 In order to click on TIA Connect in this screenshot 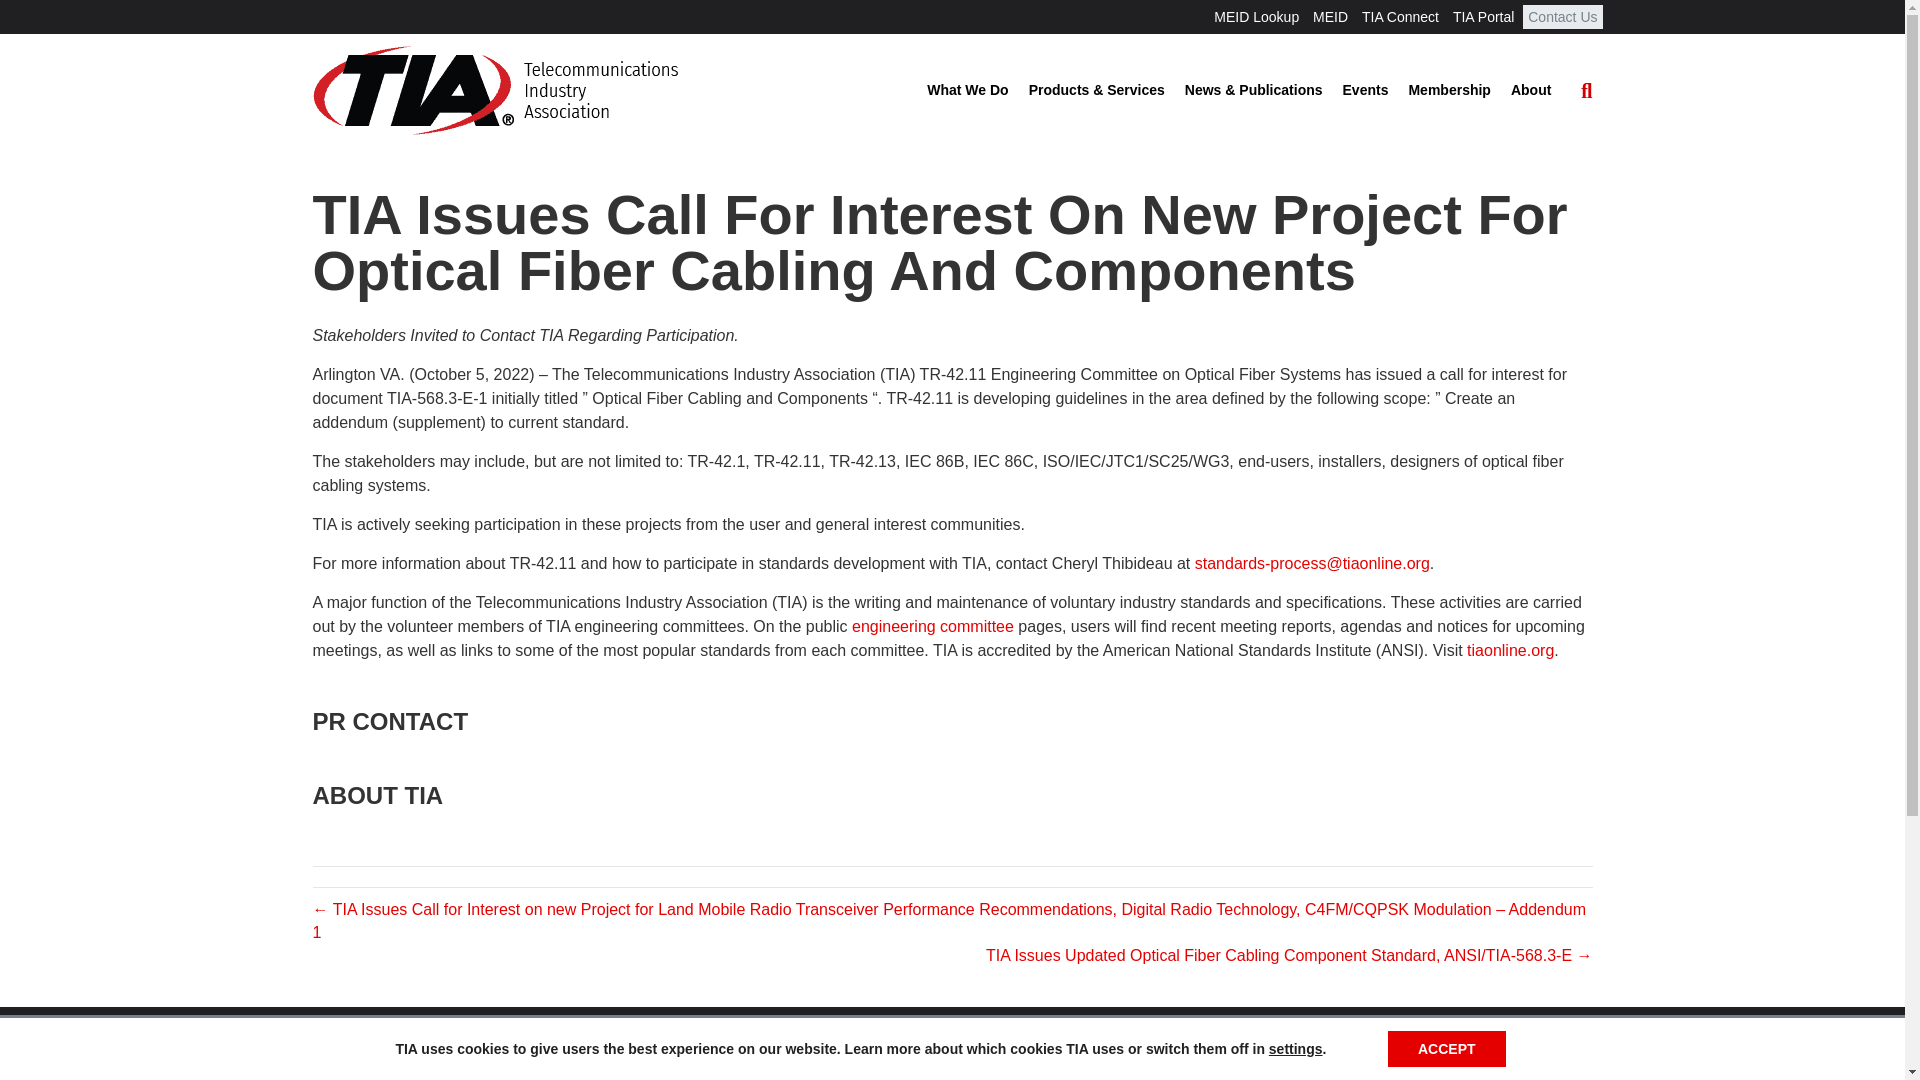, I will do `click(1400, 17)`.